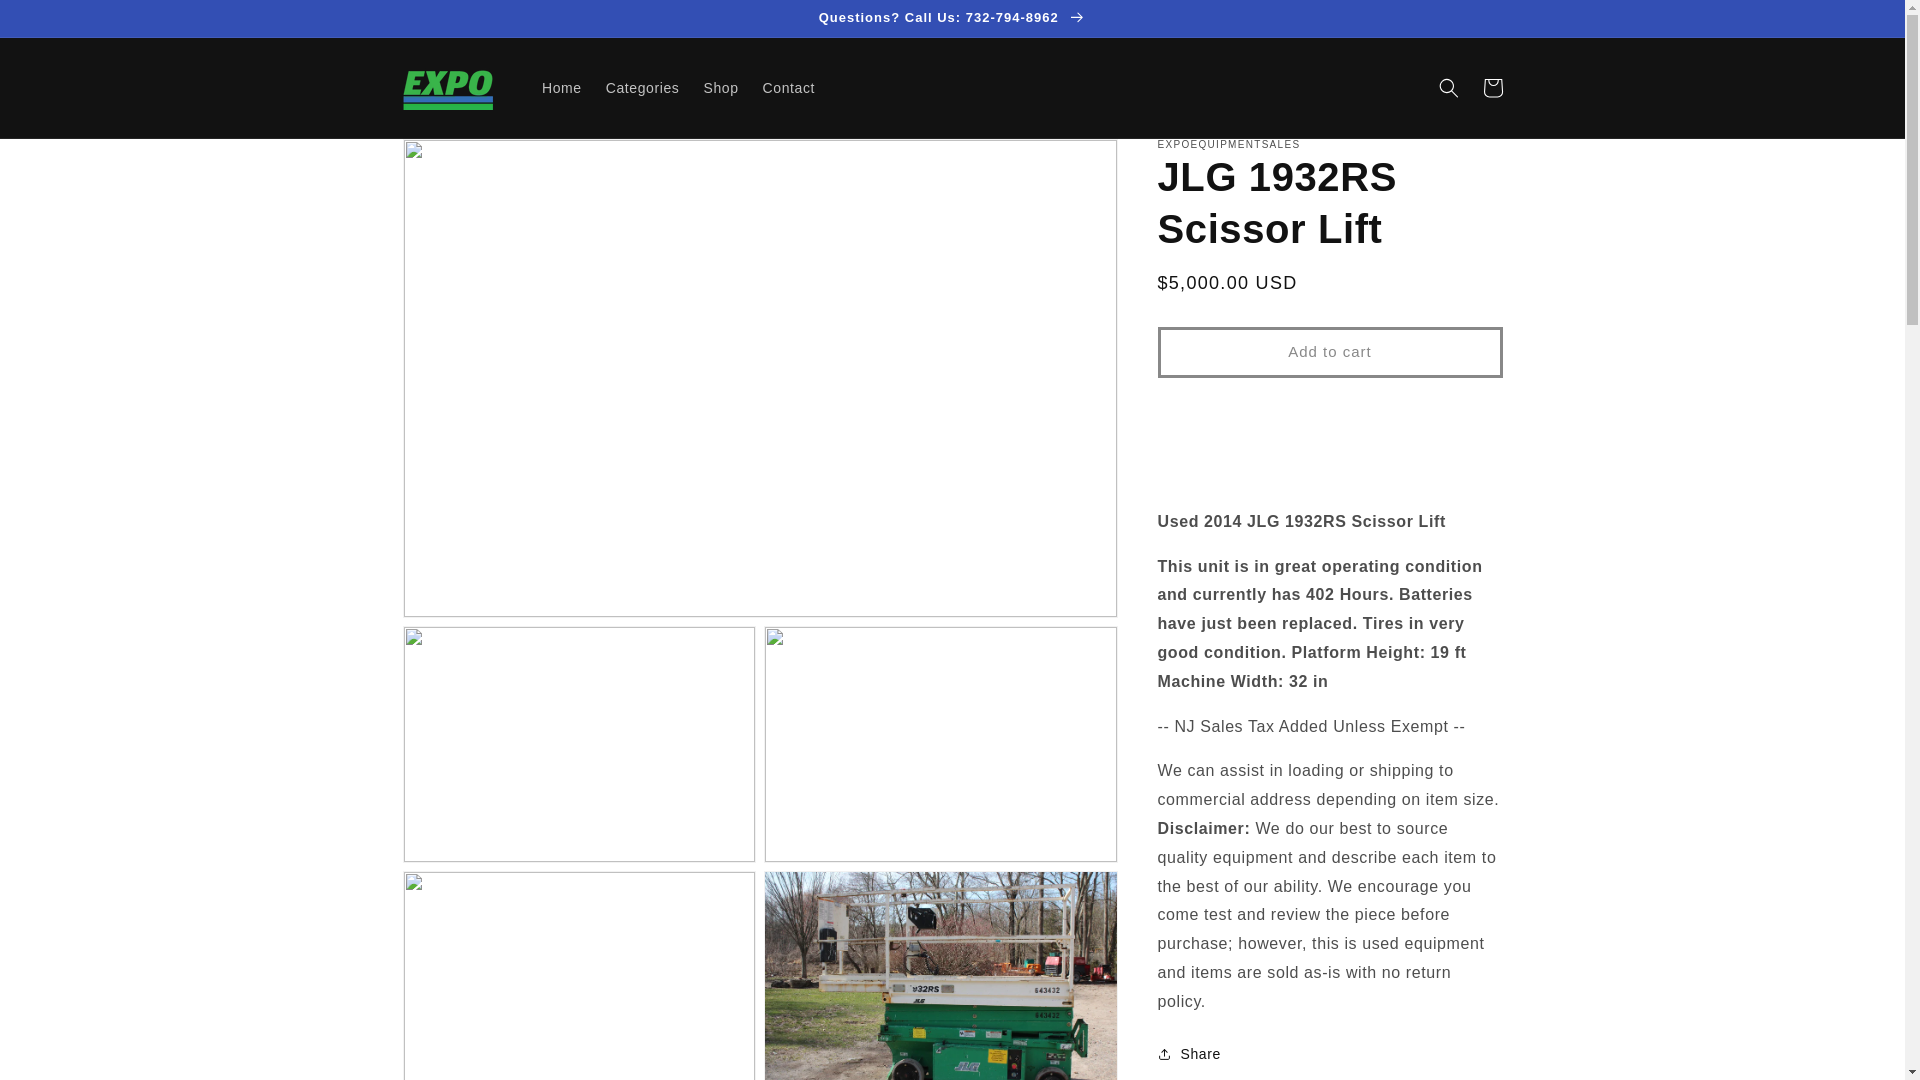 The image size is (1920, 1080). I want to click on Contact, so click(788, 88).